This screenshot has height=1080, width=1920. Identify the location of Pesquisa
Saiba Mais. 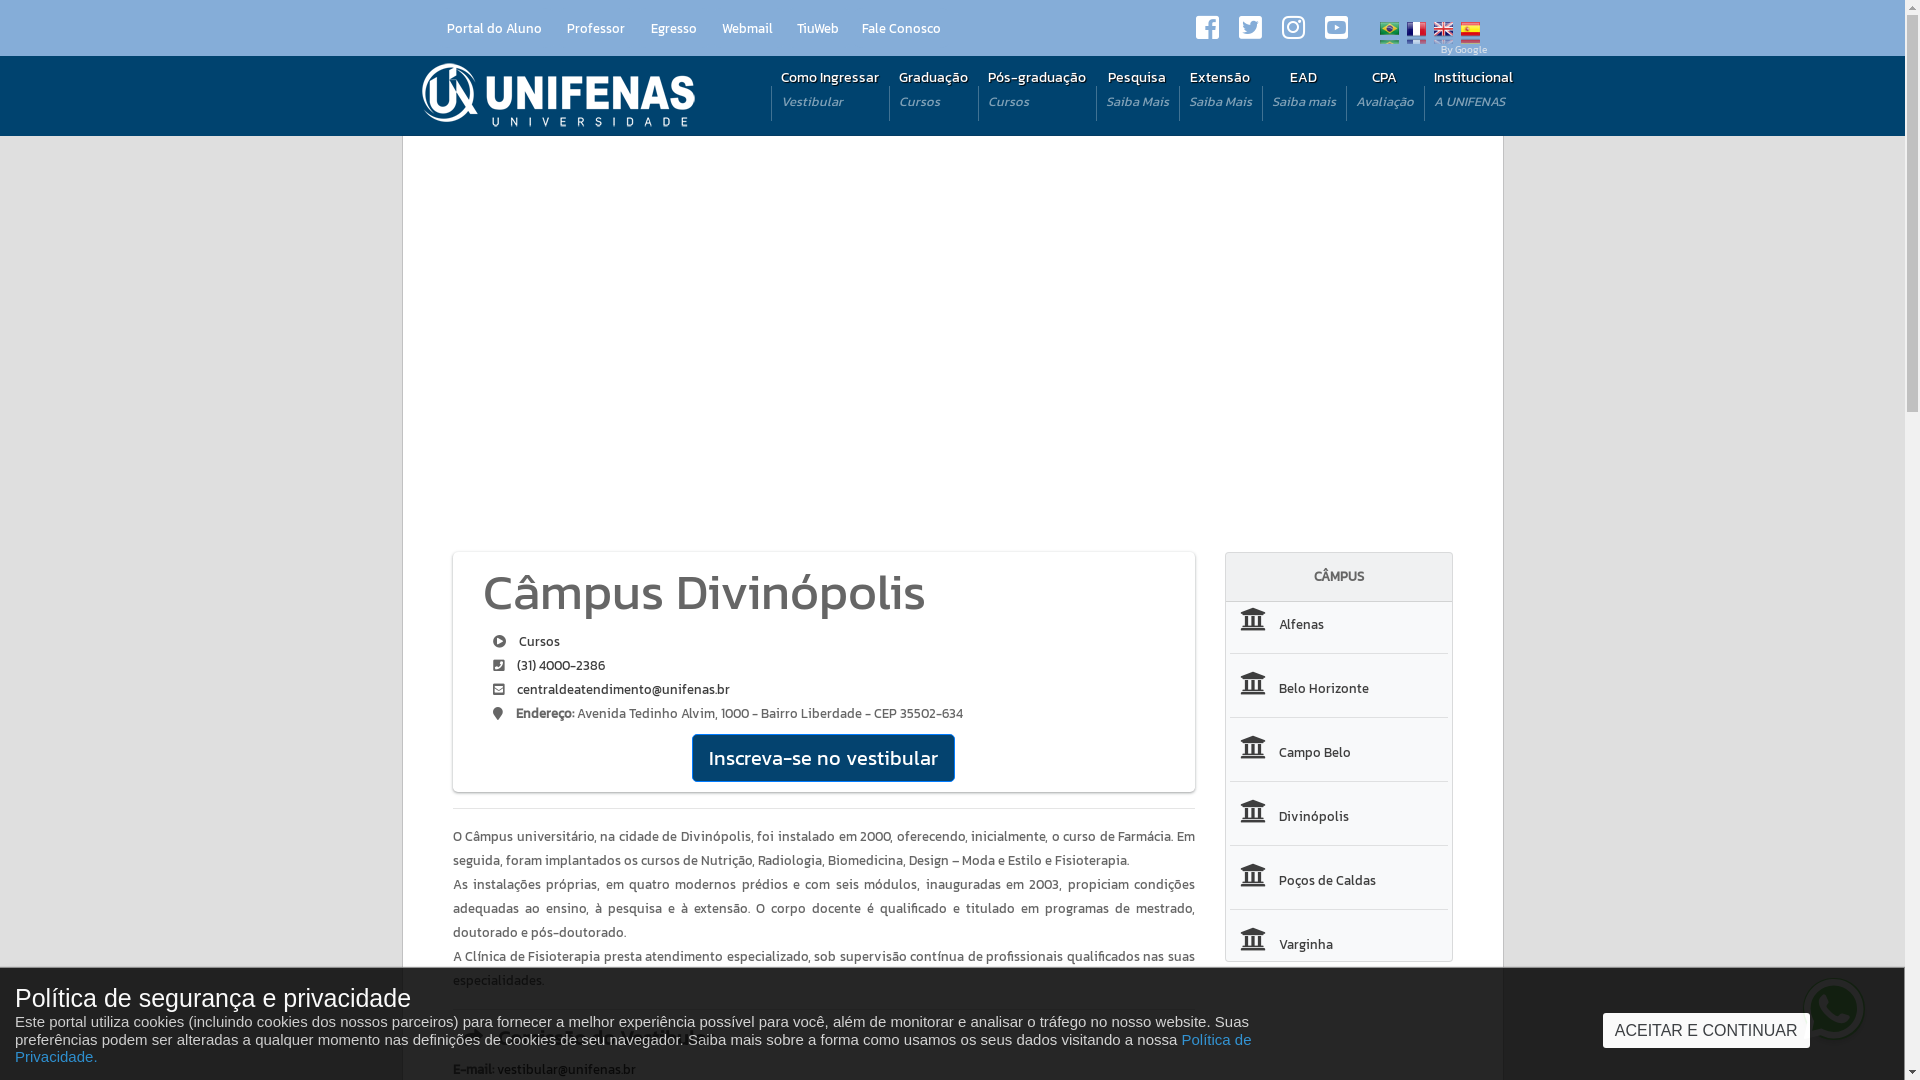
(1138, 85).